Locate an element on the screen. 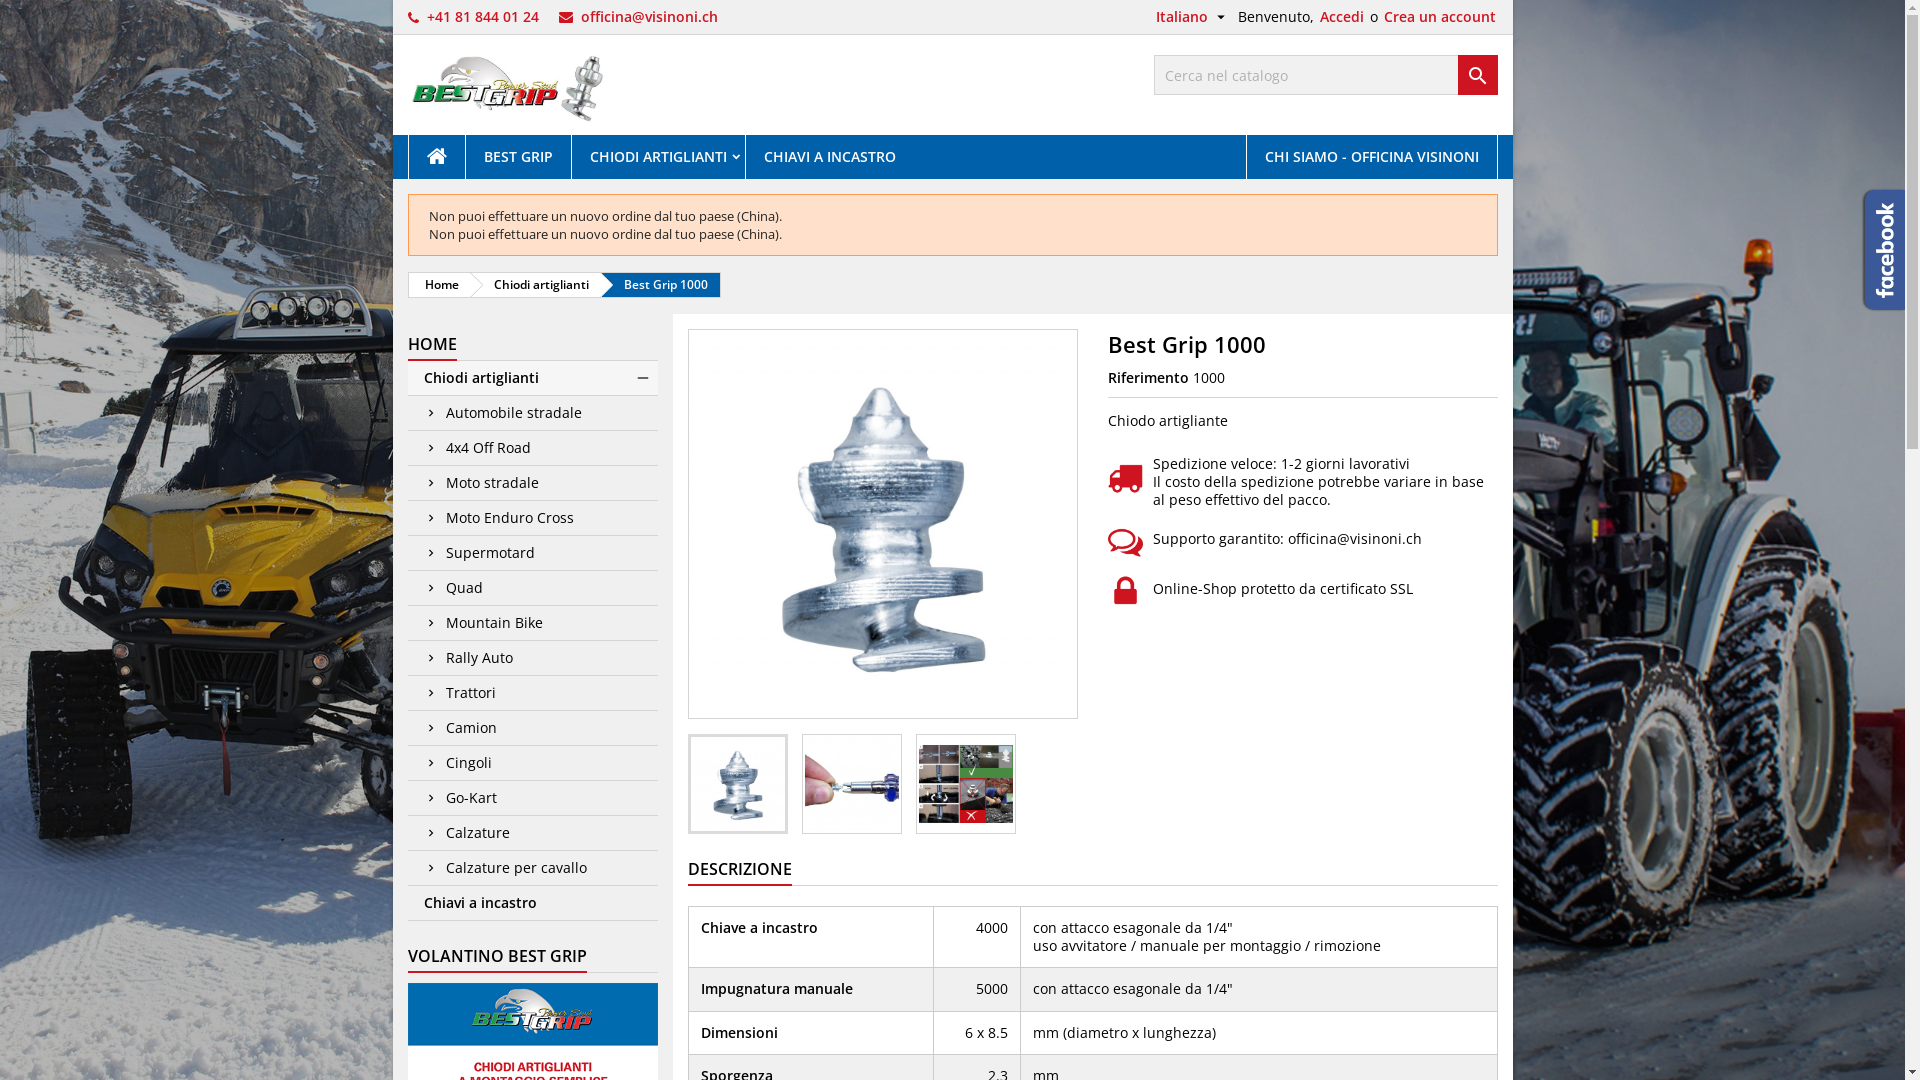  CHI SIAMO - OFFICINA VISINONI is located at coordinates (1371, 157).